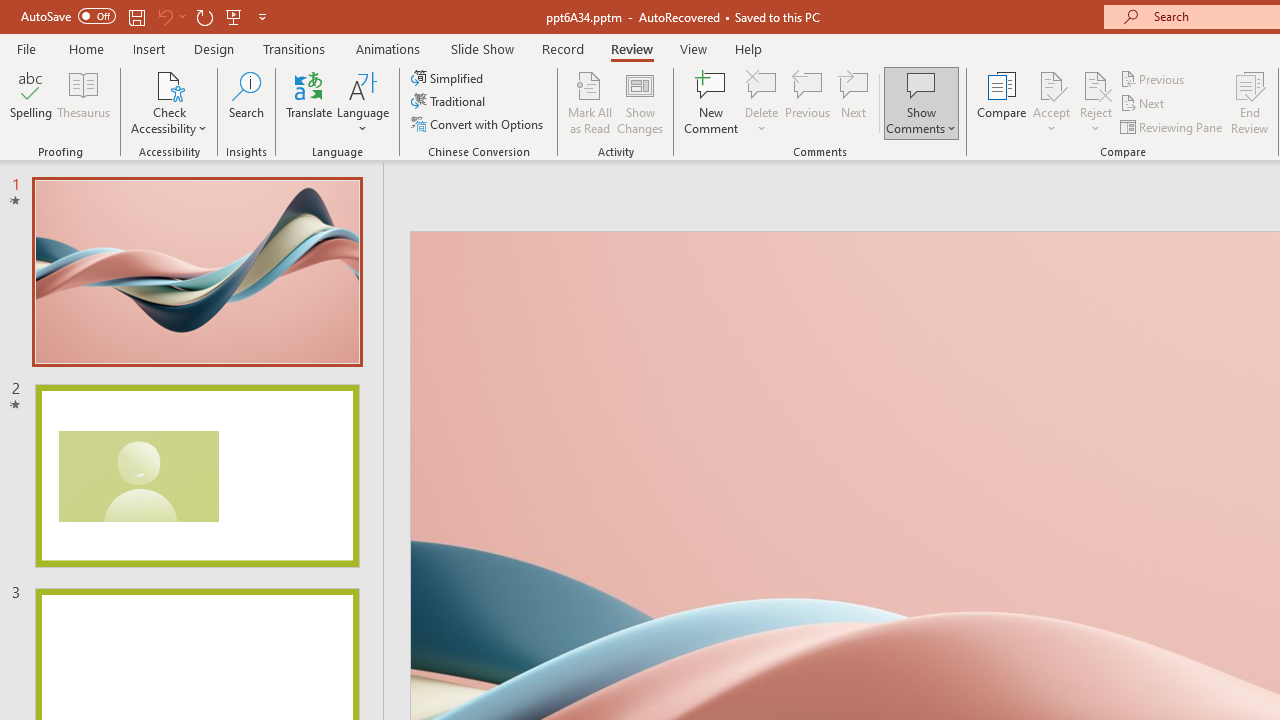  What do you see at coordinates (31, 102) in the screenshot?
I see `Spelling...` at bounding box center [31, 102].